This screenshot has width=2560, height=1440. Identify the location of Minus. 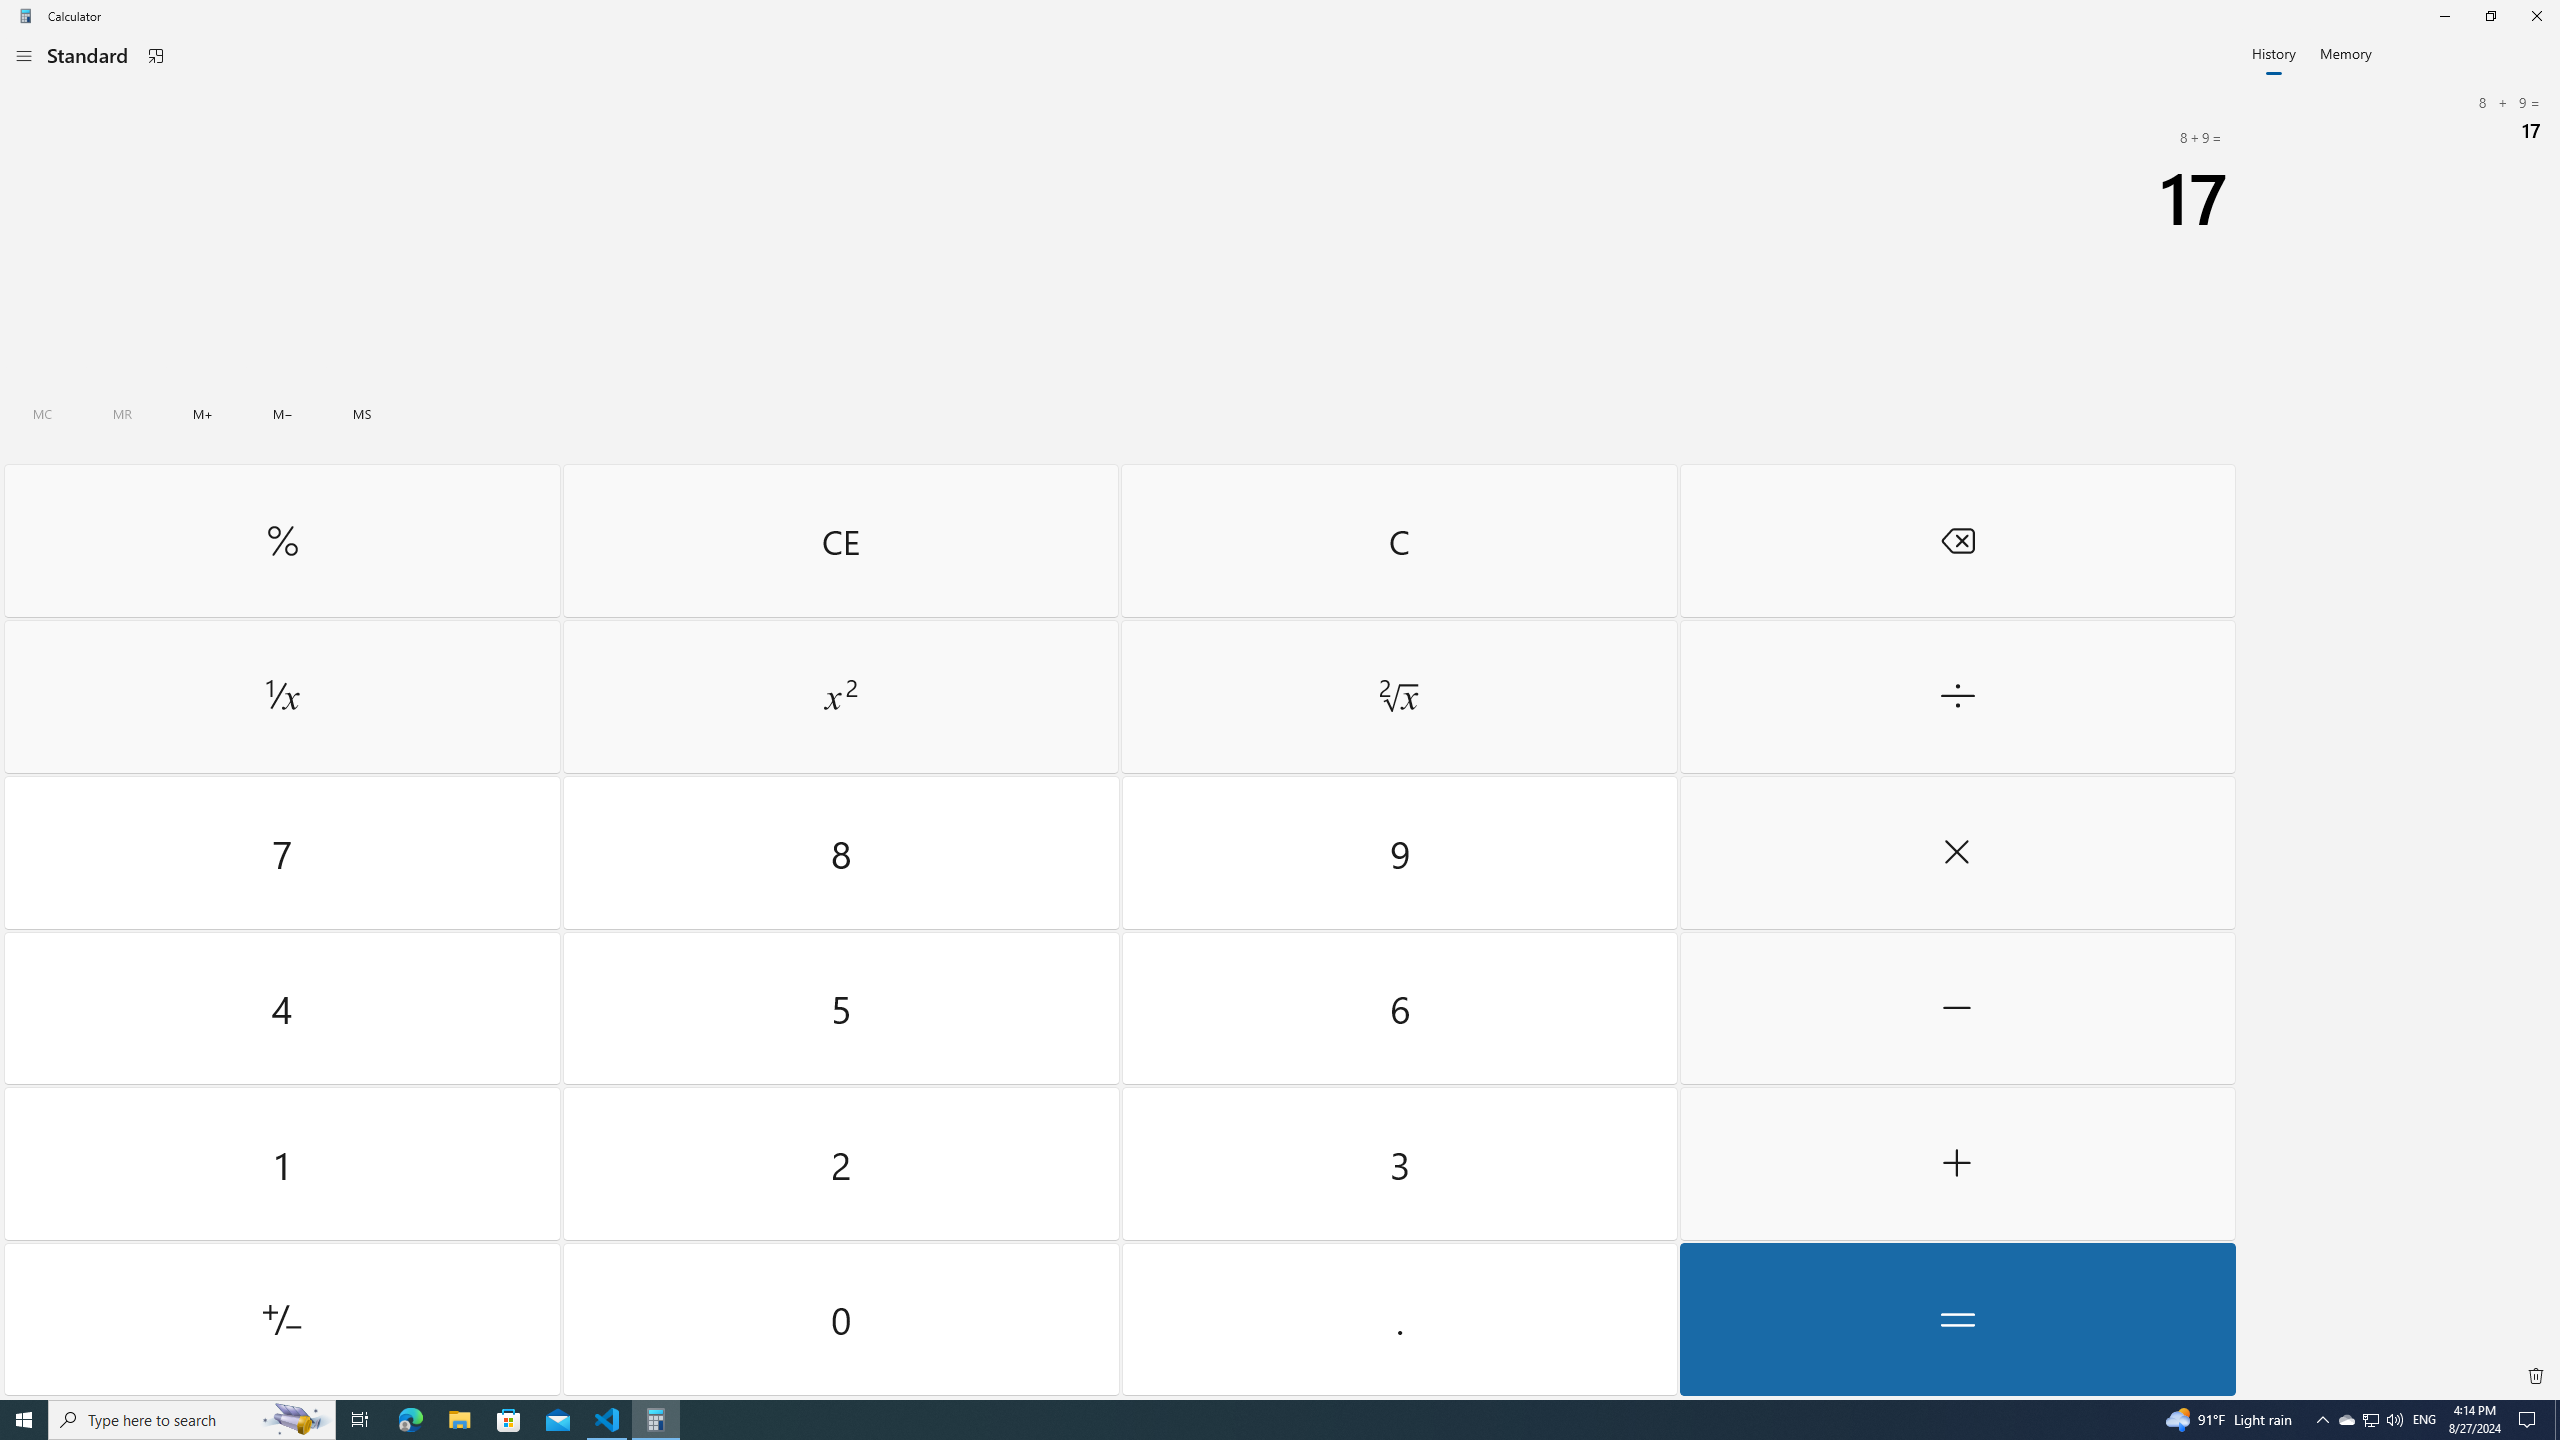
(1956, 1008).